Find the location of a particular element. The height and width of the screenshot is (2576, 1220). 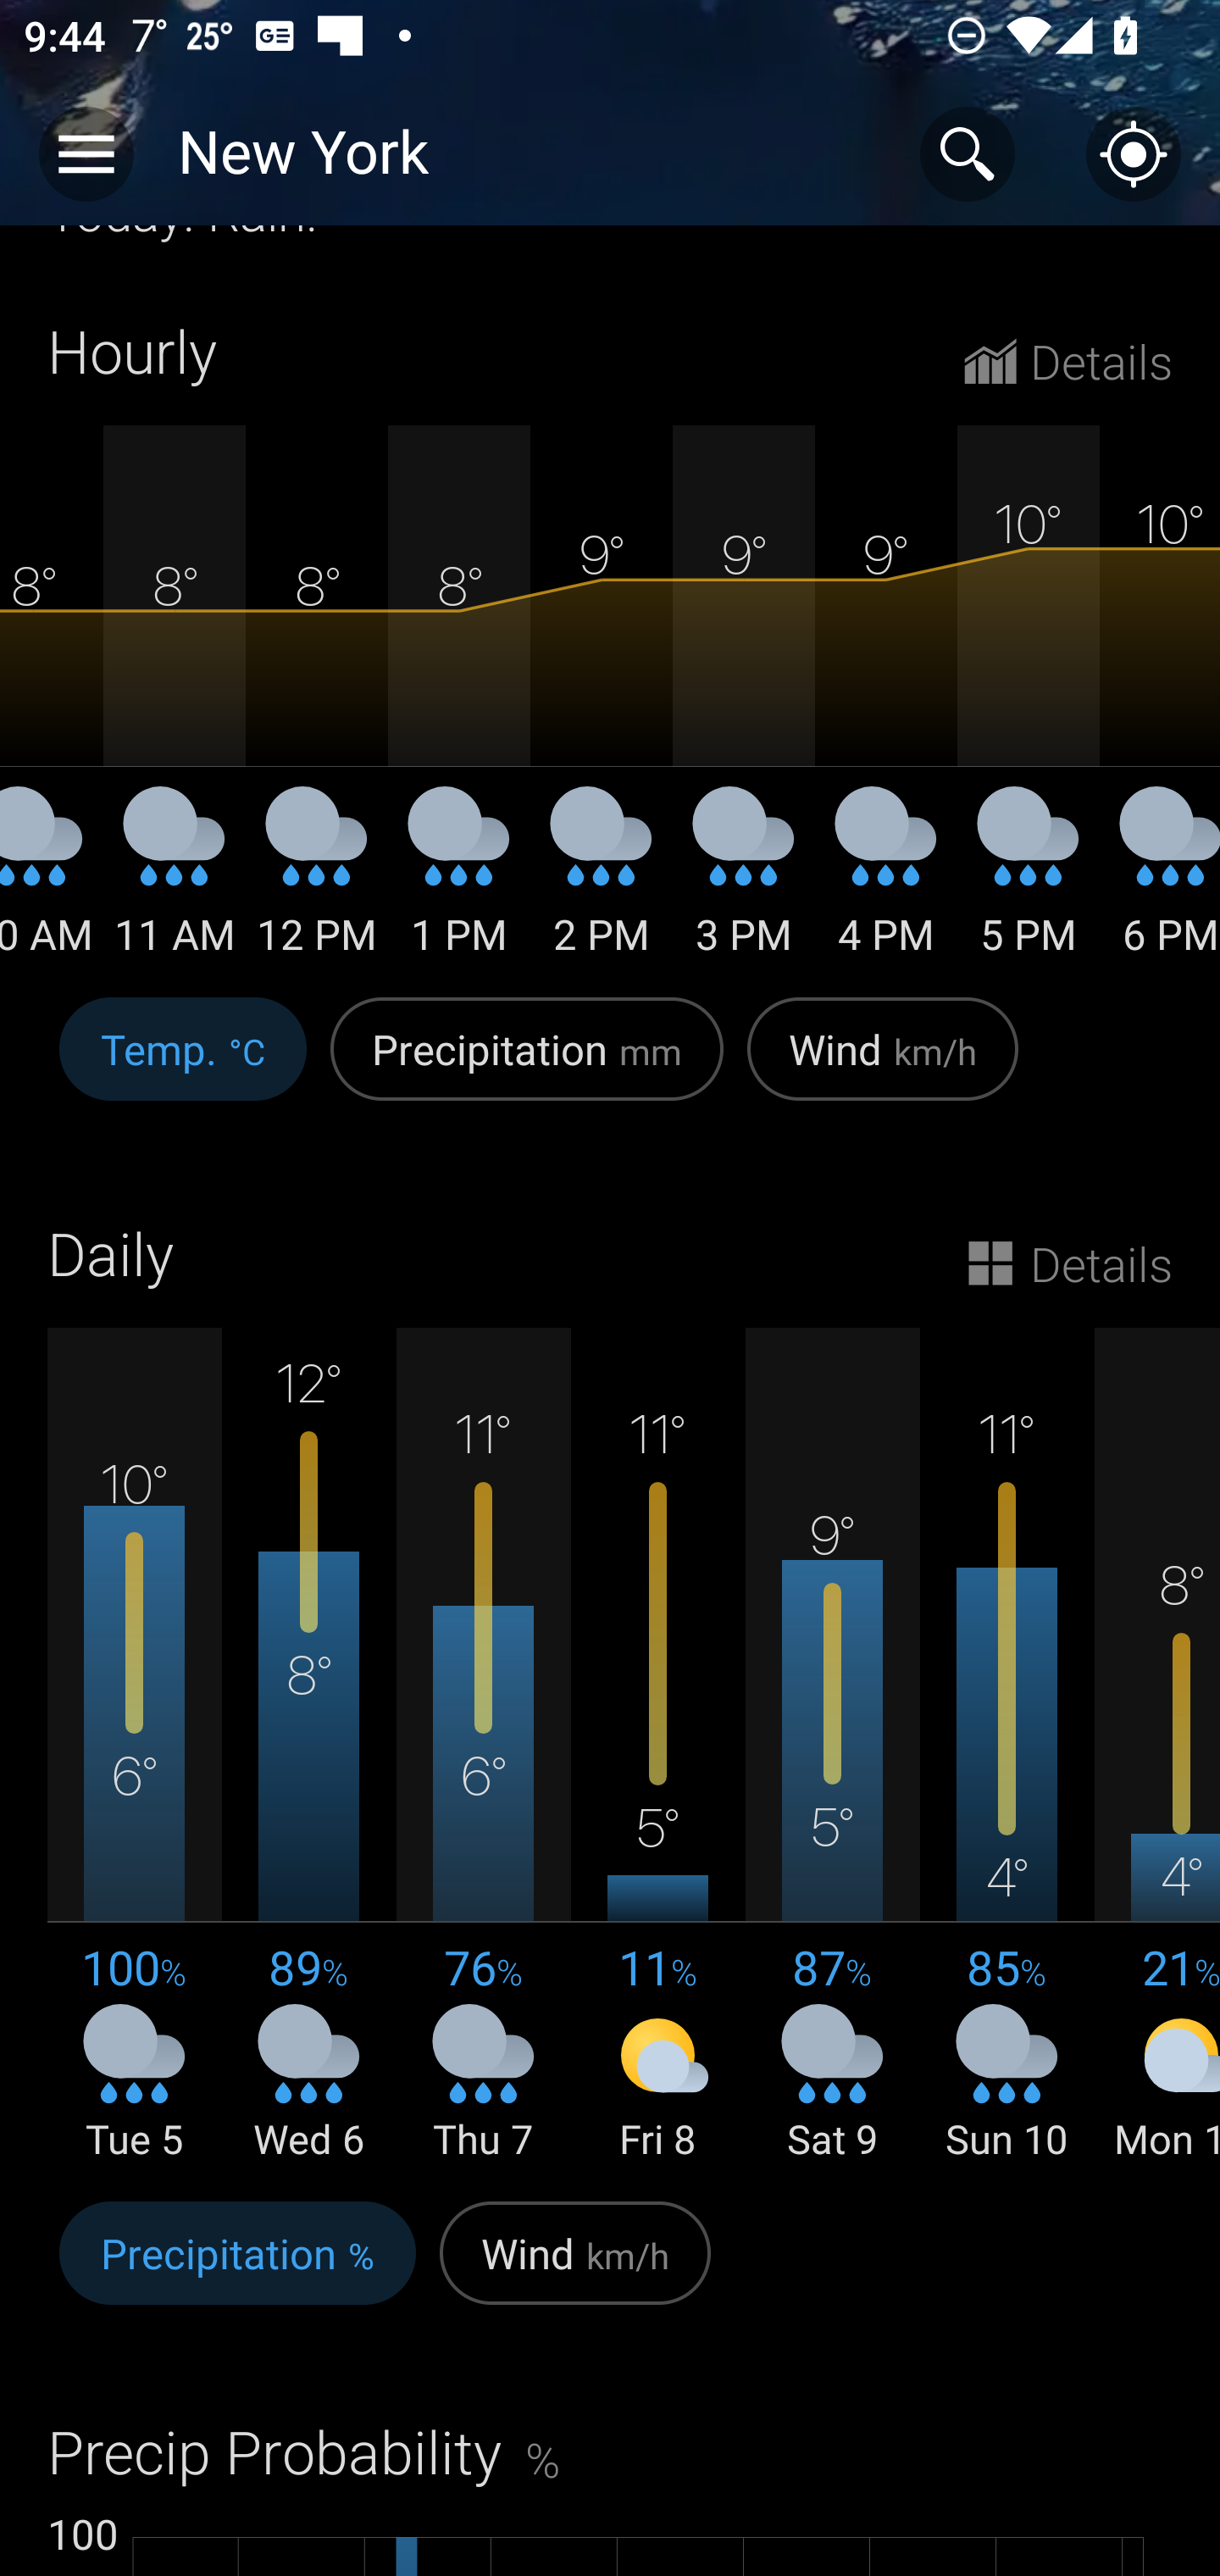

10° 6° 100 % Tue 5 is located at coordinates (135, 1746).